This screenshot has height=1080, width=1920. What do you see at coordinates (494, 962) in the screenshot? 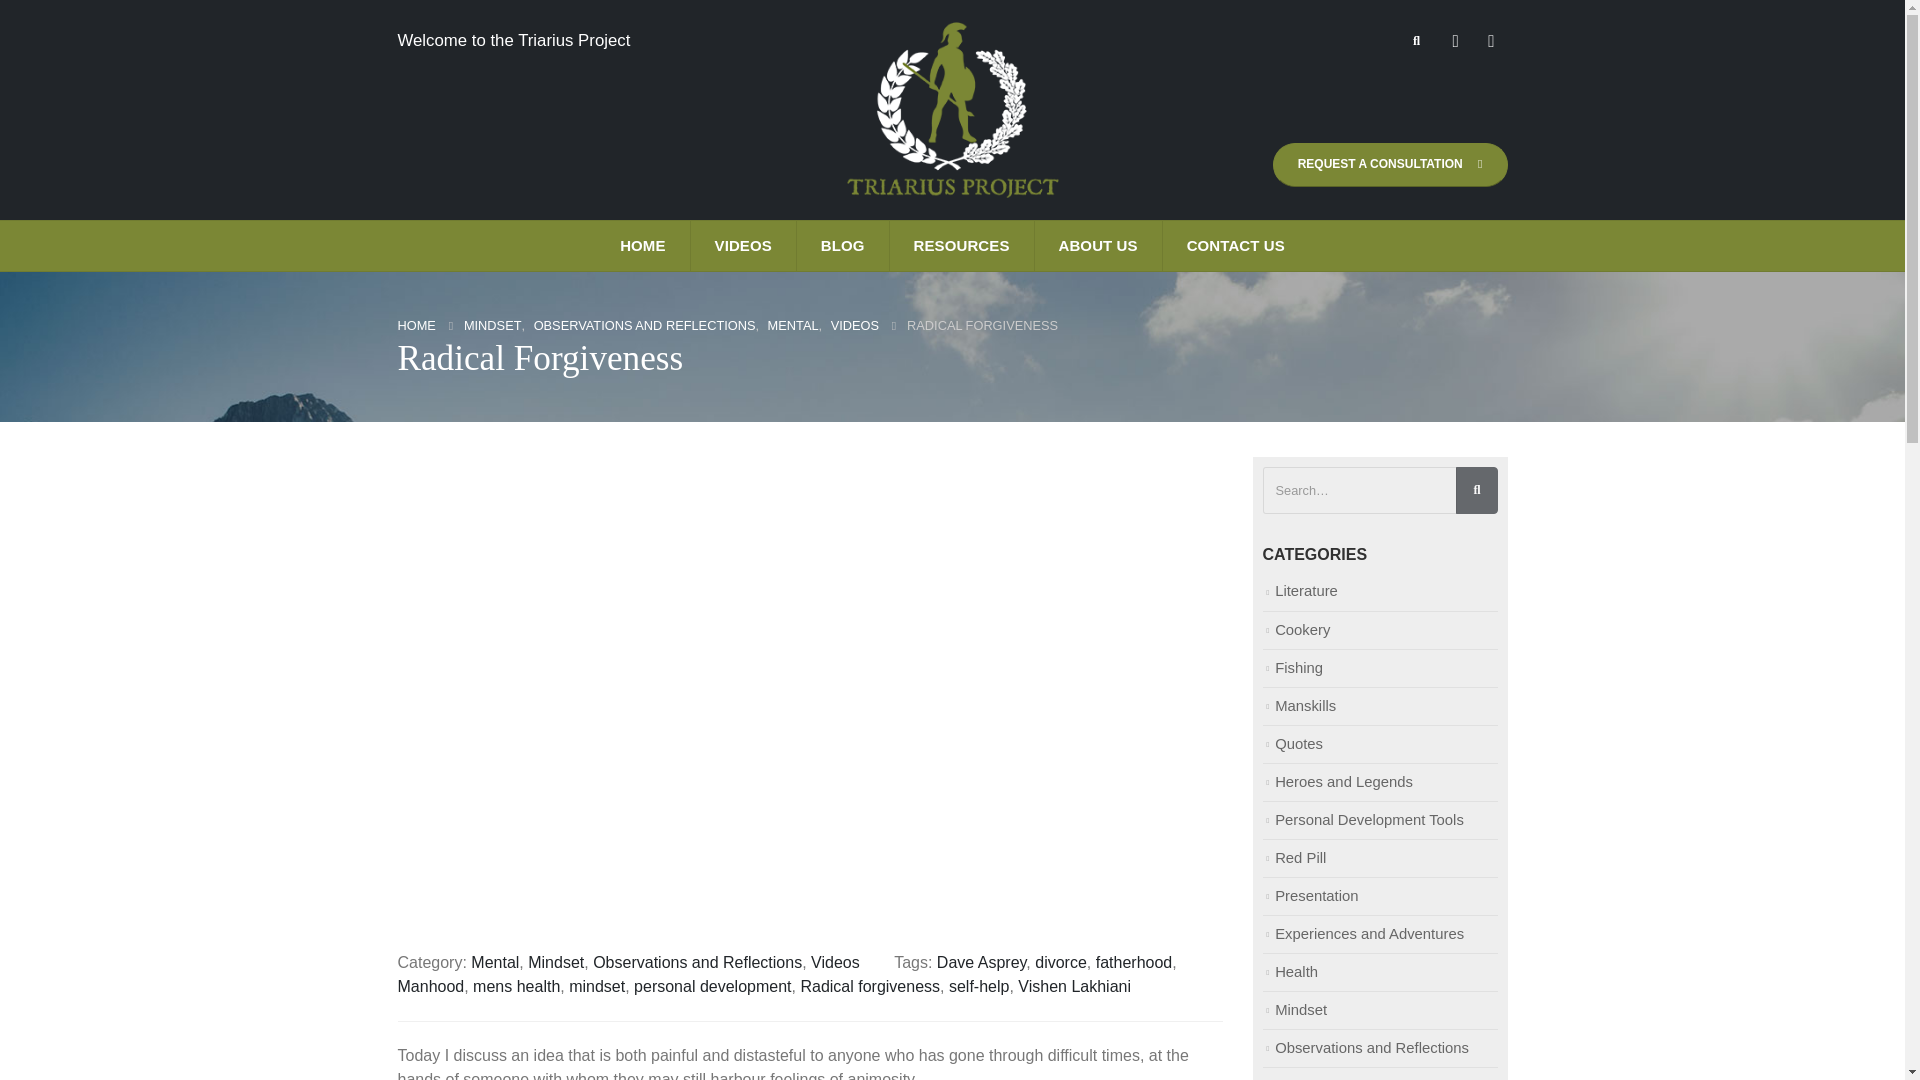
I see `Mental` at bounding box center [494, 962].